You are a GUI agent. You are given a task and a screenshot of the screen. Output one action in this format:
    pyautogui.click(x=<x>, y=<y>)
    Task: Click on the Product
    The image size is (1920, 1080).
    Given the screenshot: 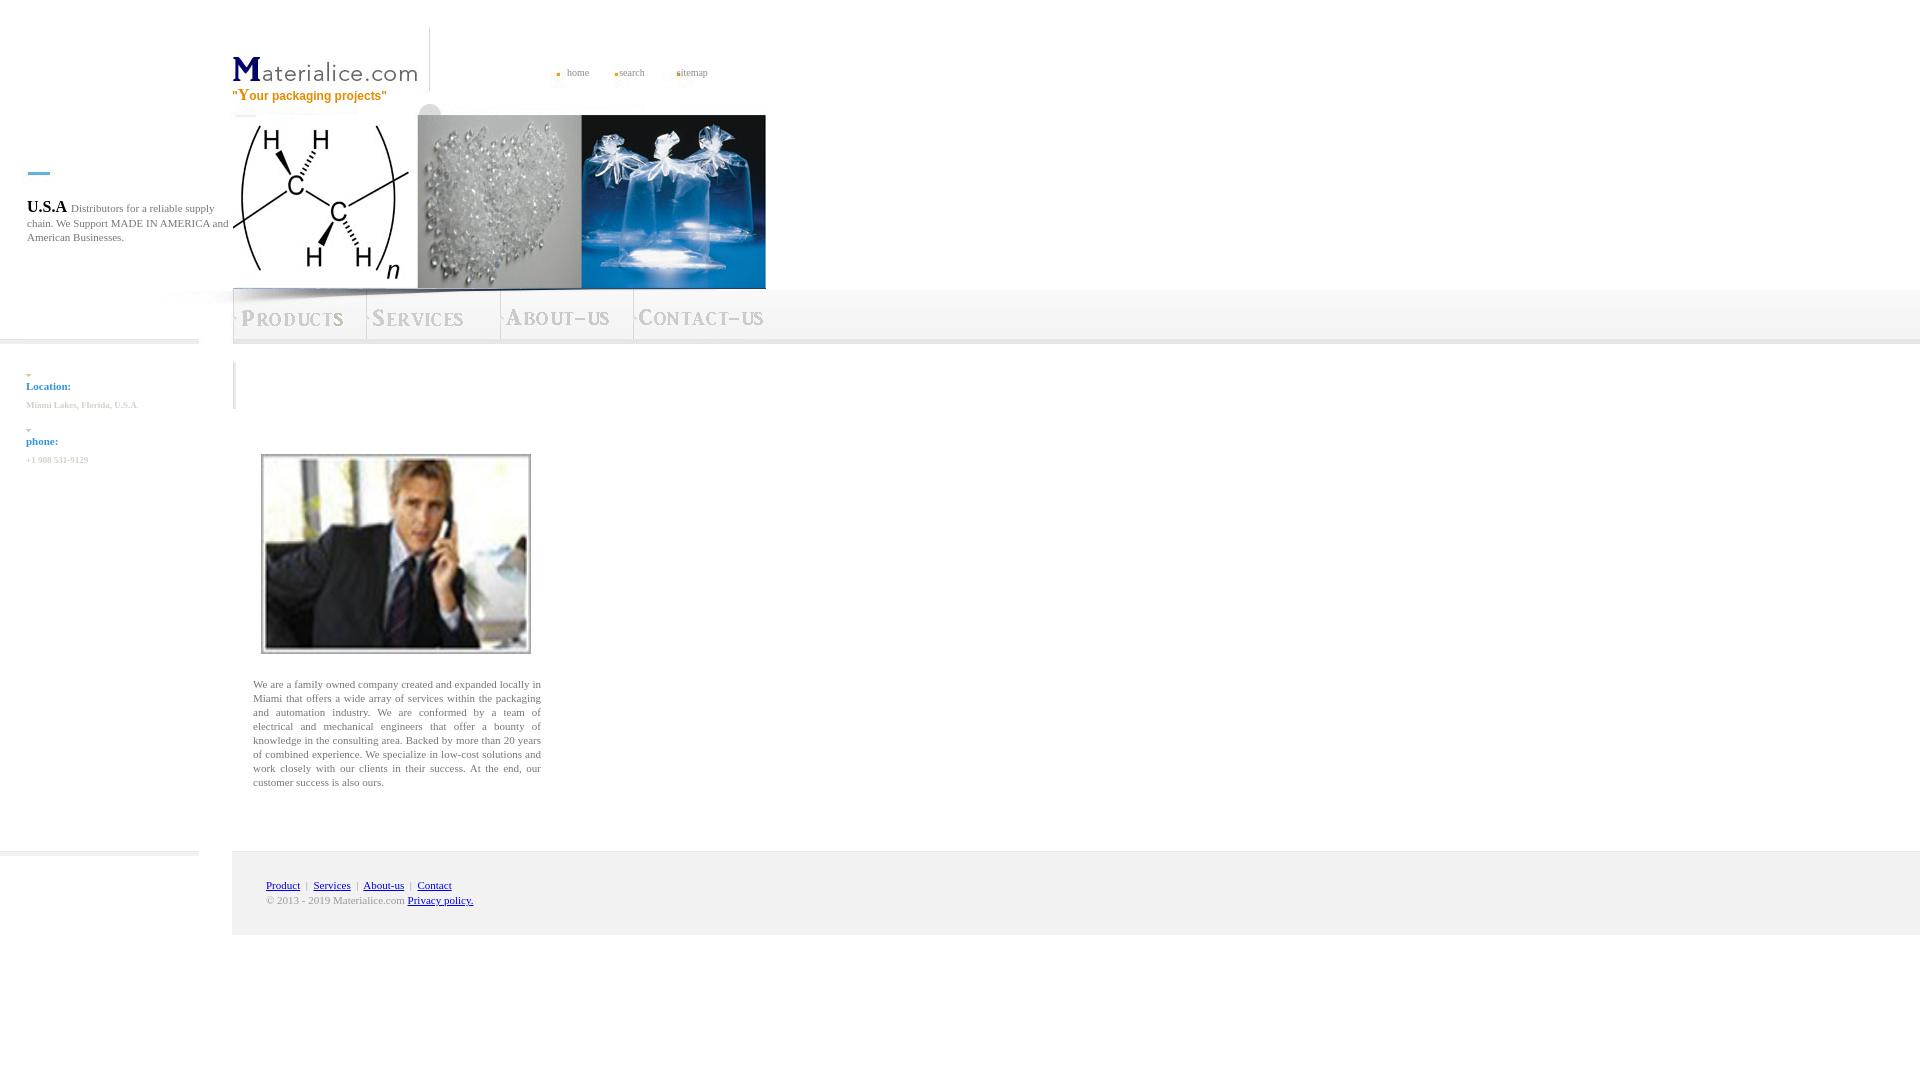 What is the action you would take?
    pyautogui.click(x=282, y=885)
    